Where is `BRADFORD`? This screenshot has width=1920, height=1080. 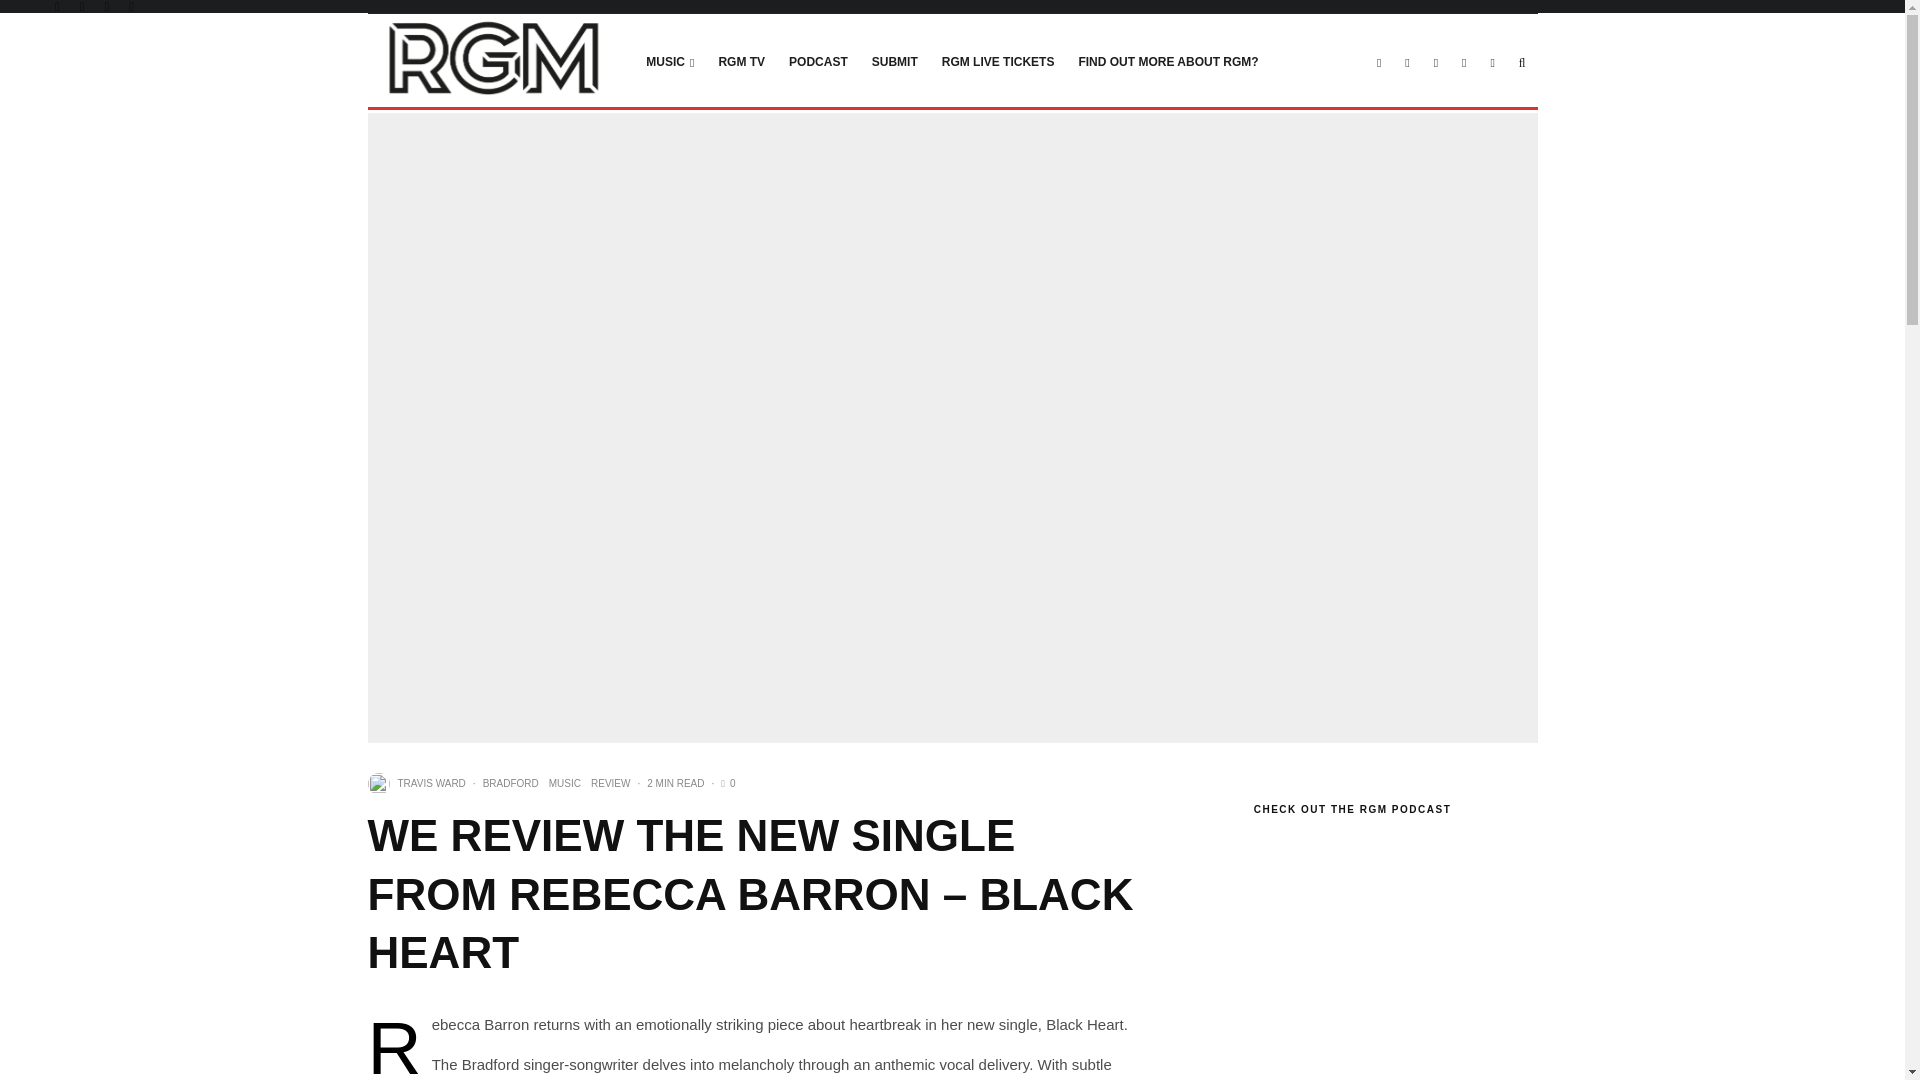
BRADFORD is located at coordinates (511, 784).